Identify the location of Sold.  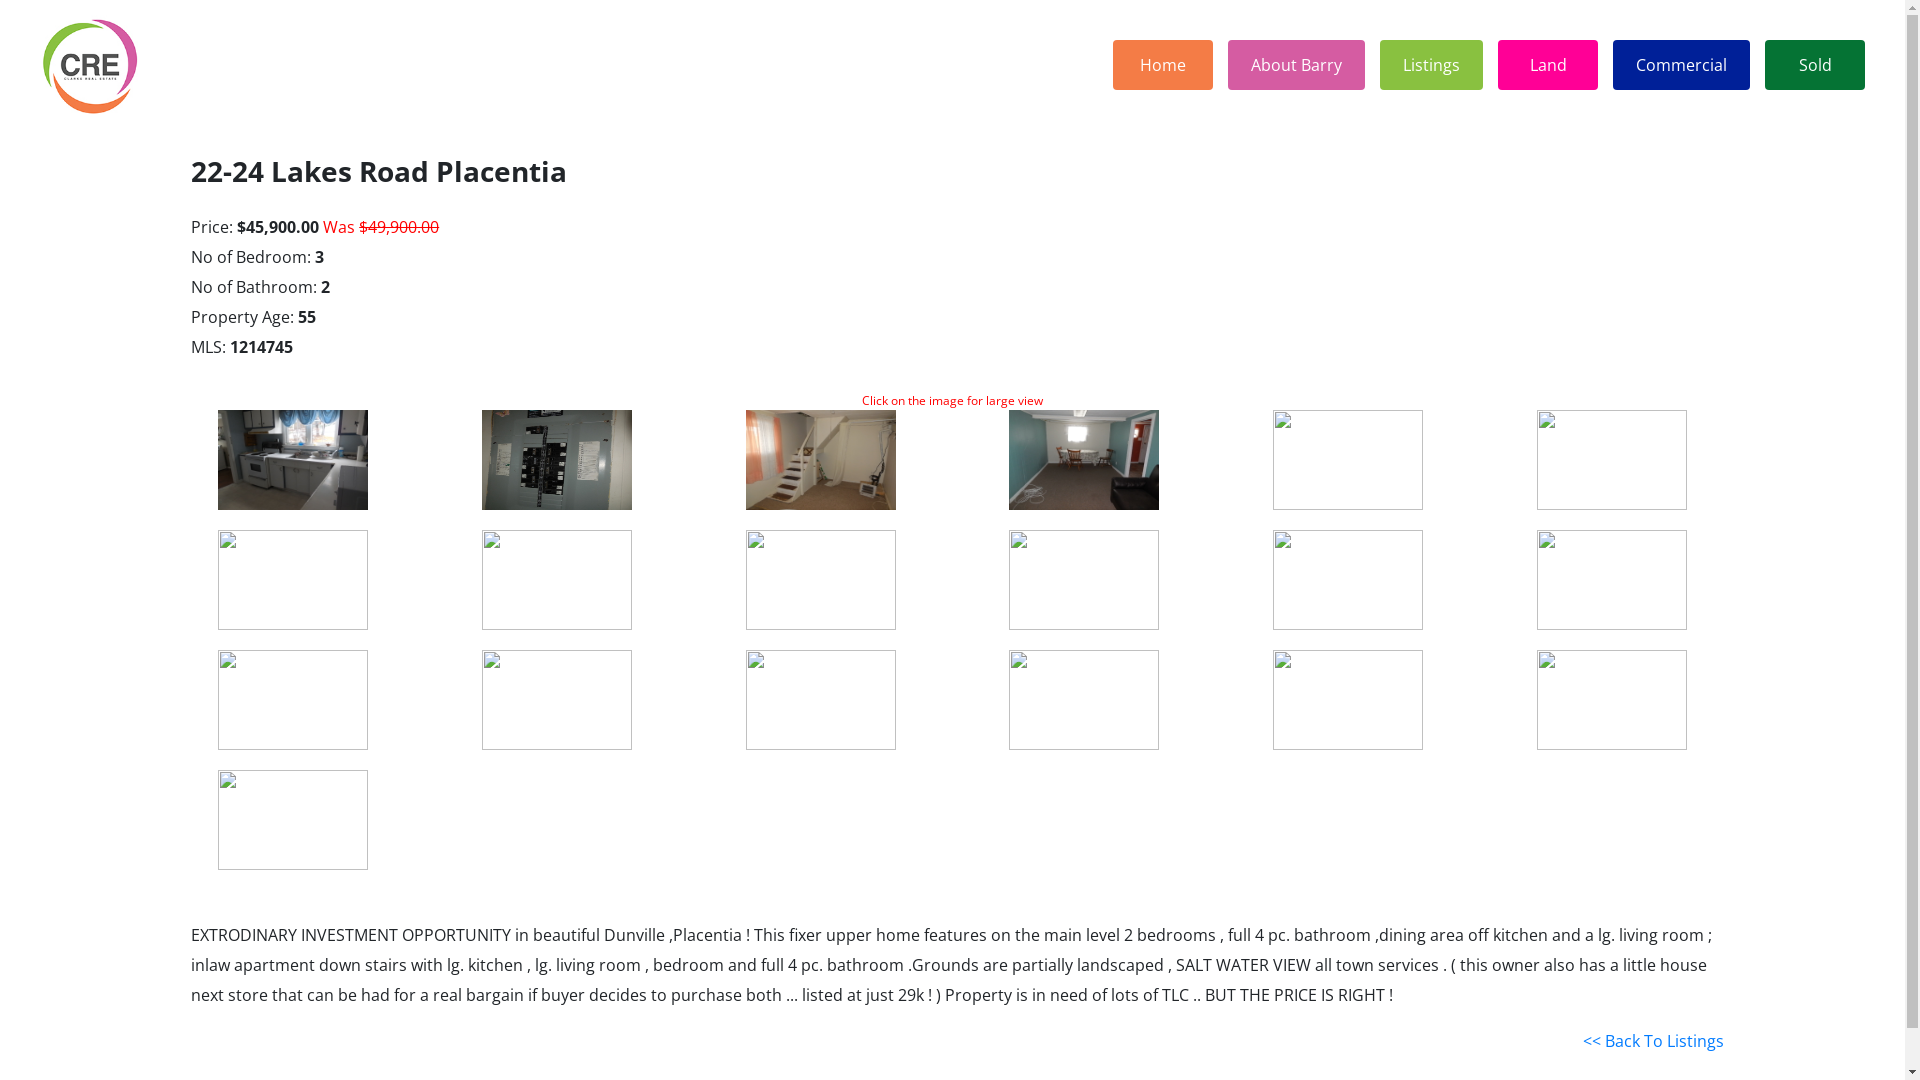
(1815, 65).